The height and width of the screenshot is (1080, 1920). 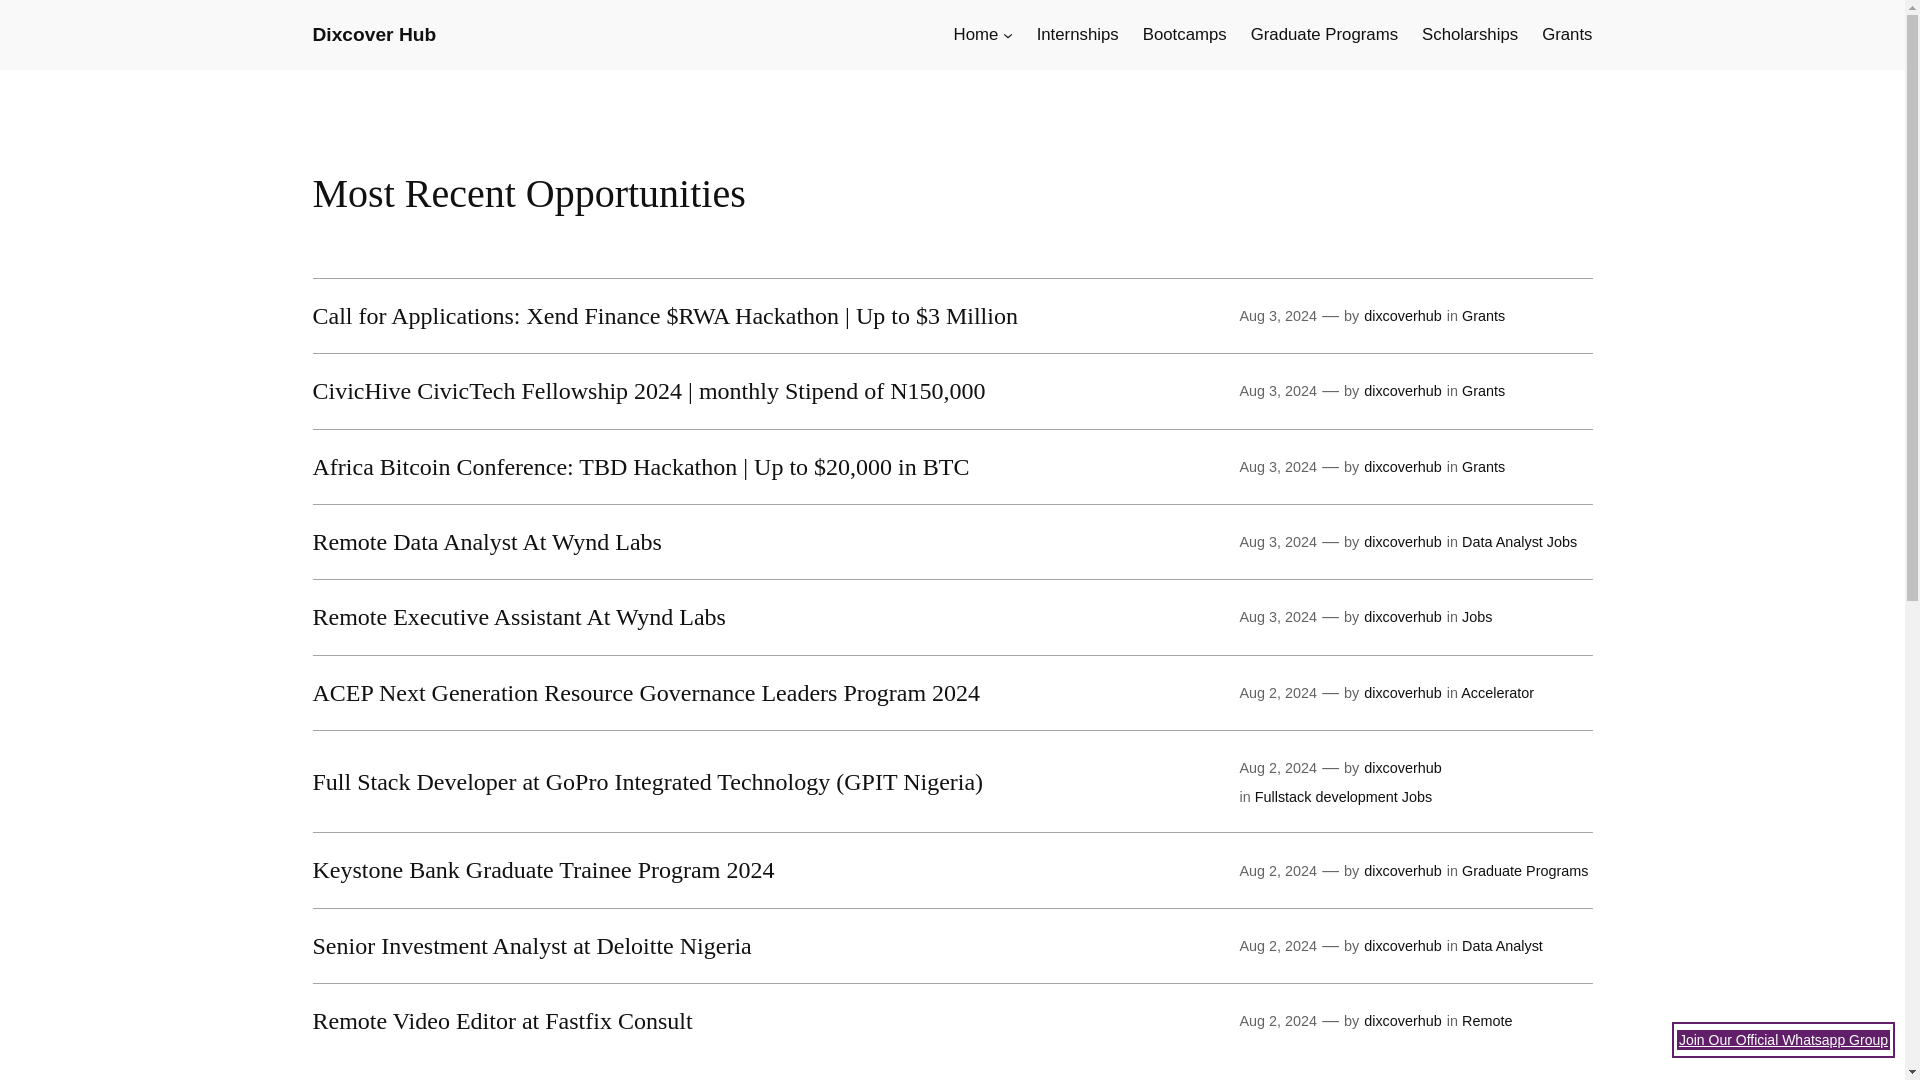 I want to click on Dixcover Hub, so click(x=373, y=34).